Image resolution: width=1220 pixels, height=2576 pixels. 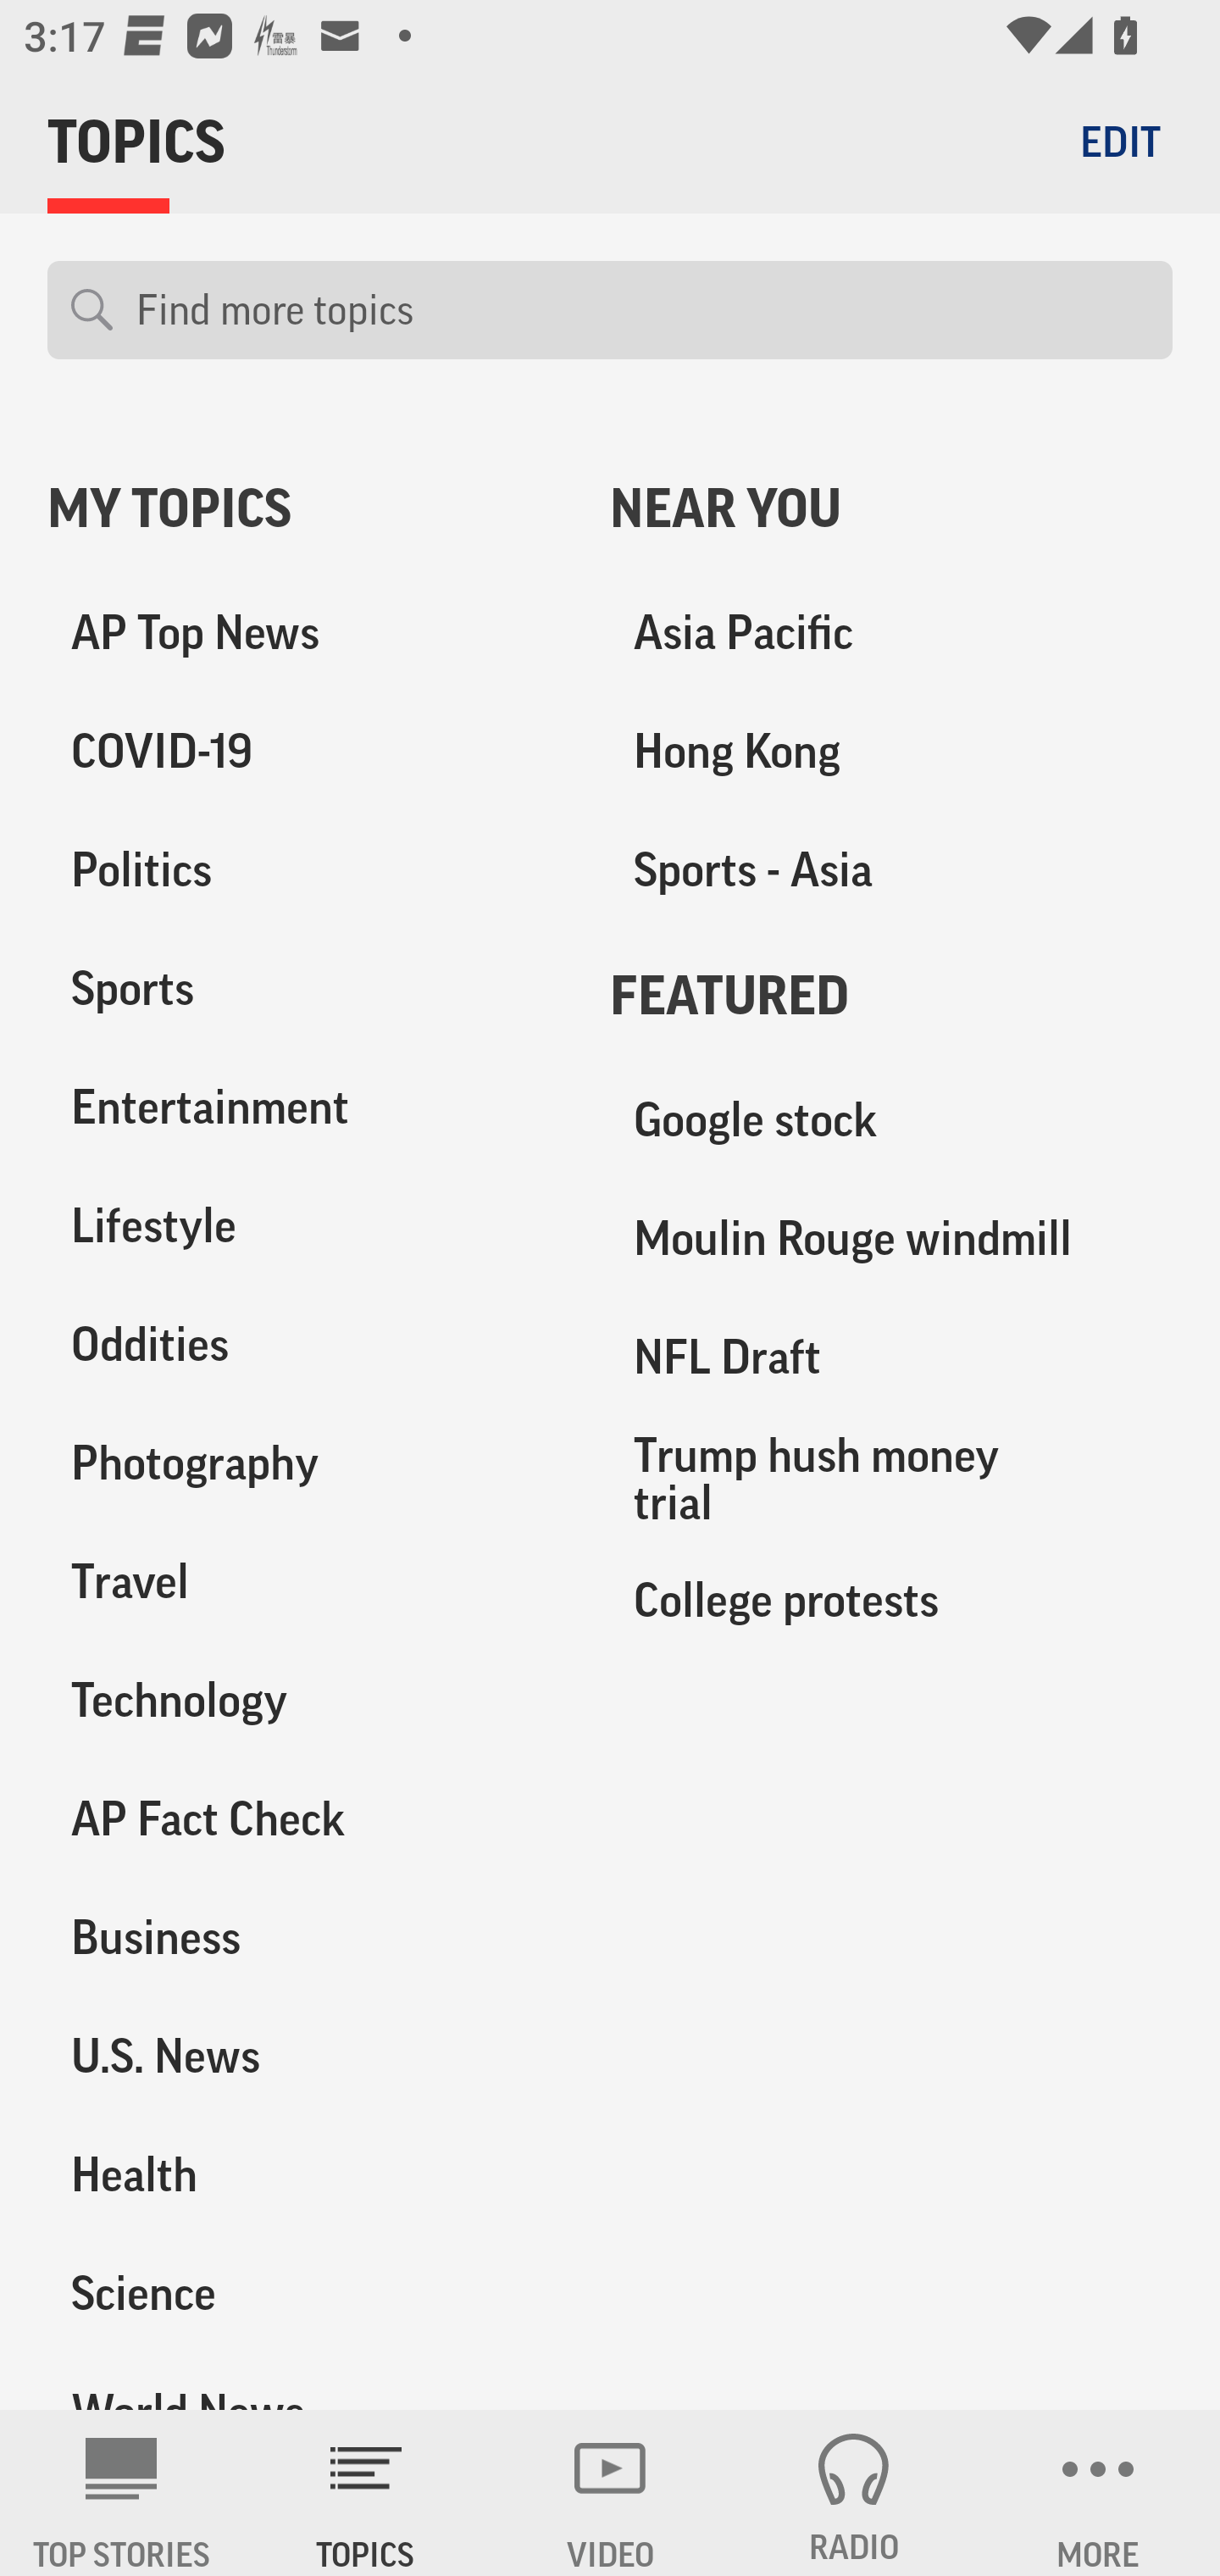 I want to click on Travel, so click(x=305, y=1581).